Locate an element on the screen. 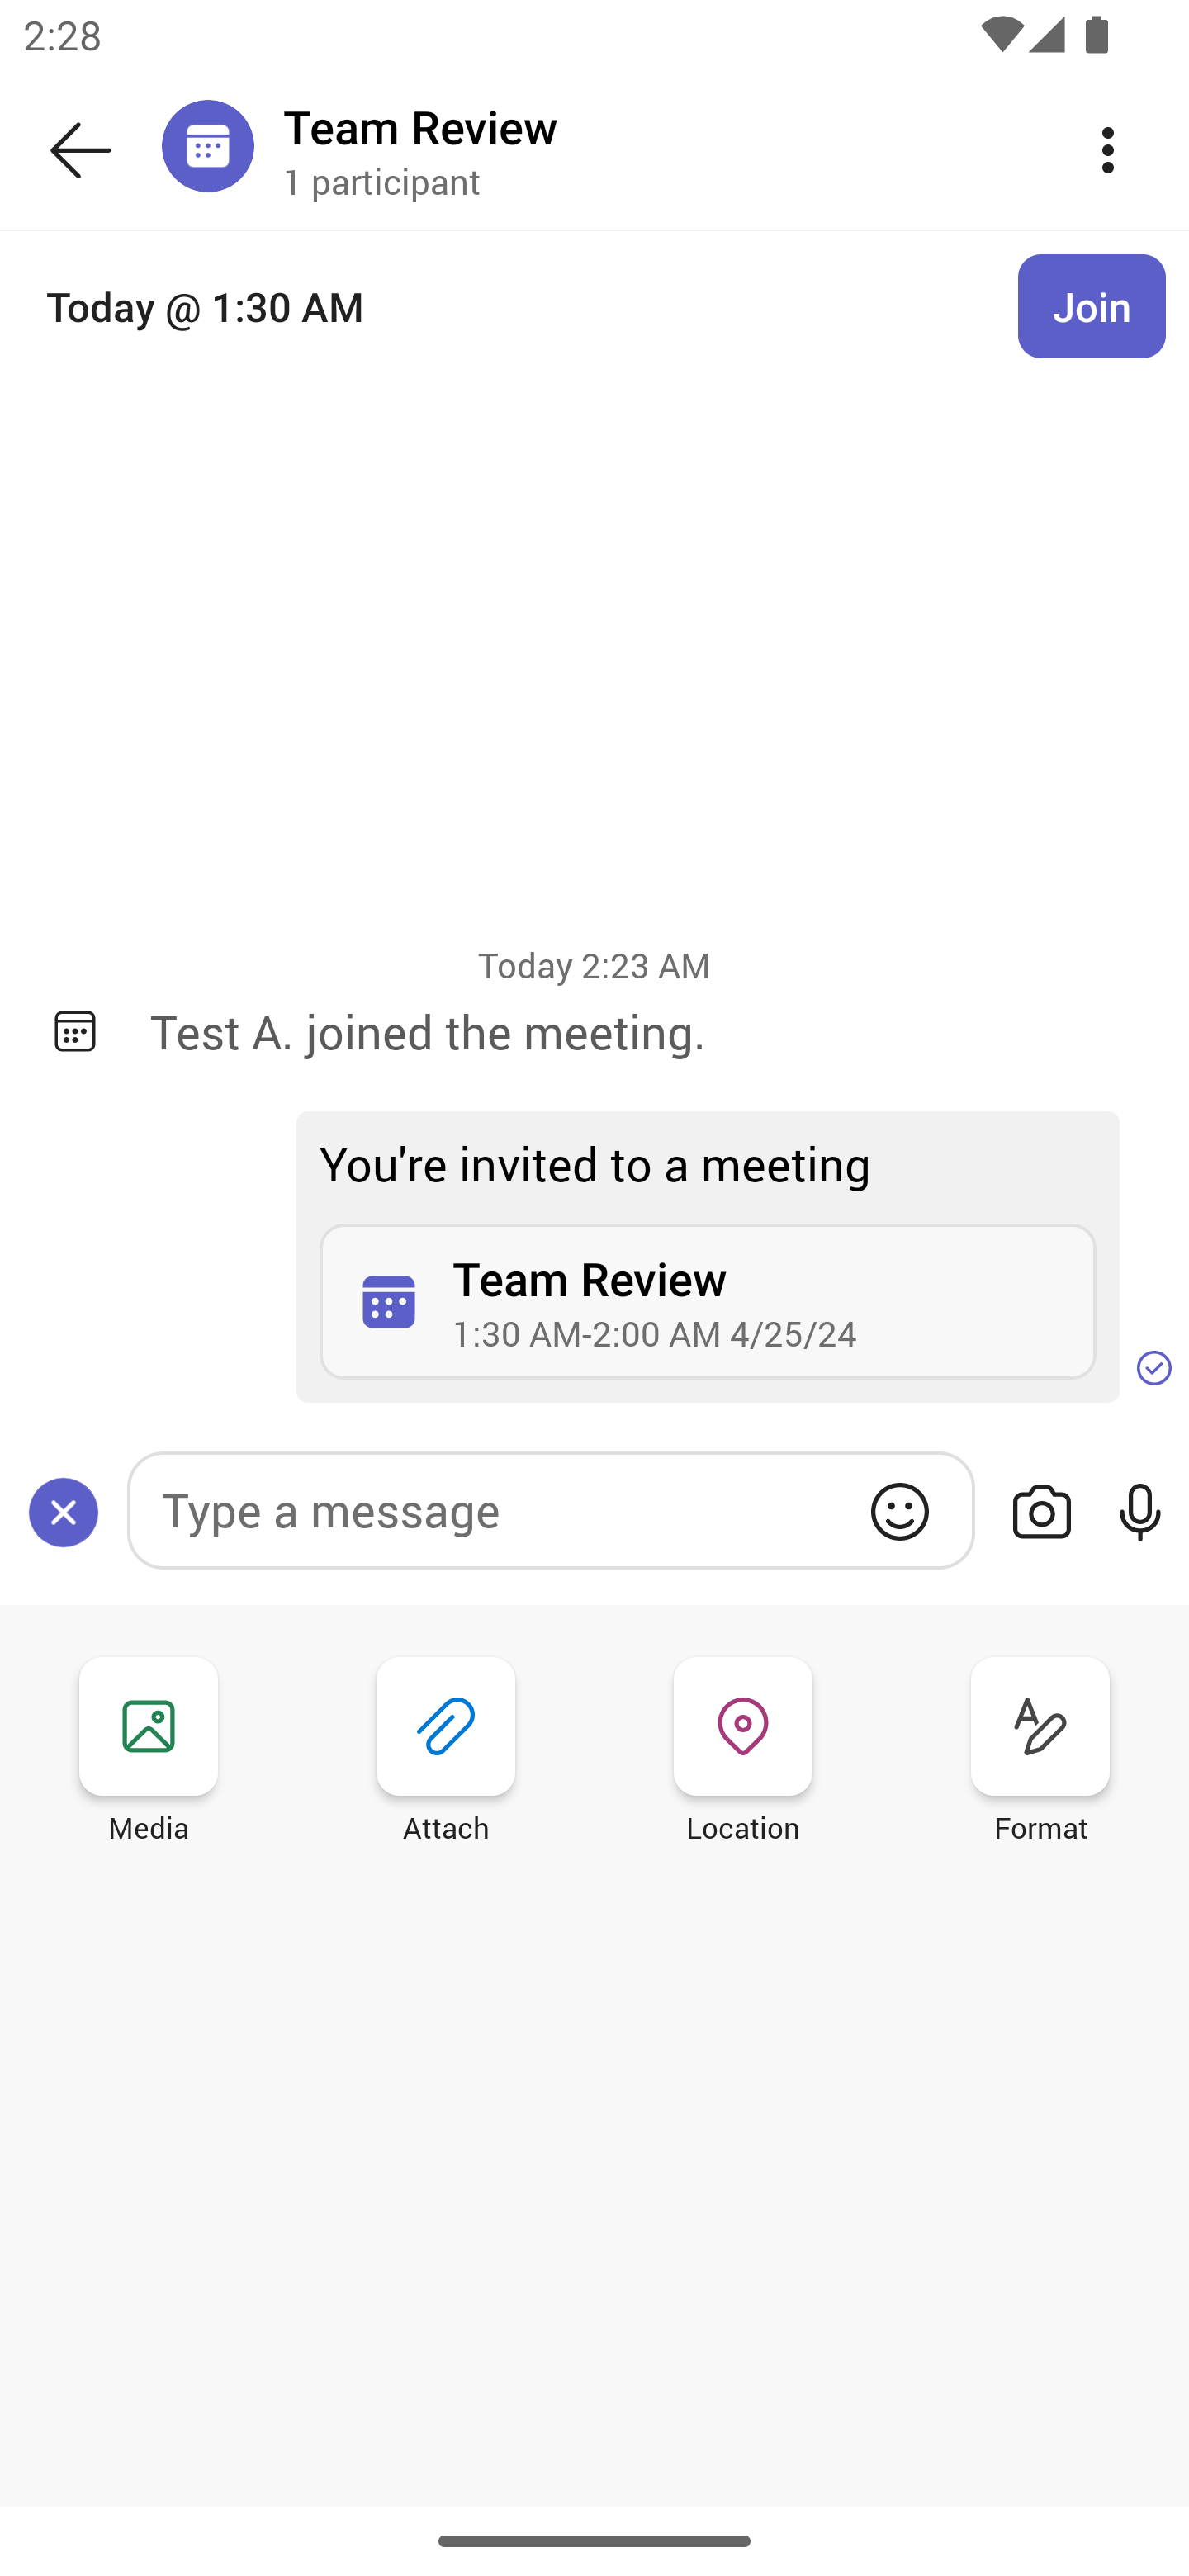 This screenshot has height=2576, width=1189. GIFs and emojis picker is located at coordinates (900, 1511).